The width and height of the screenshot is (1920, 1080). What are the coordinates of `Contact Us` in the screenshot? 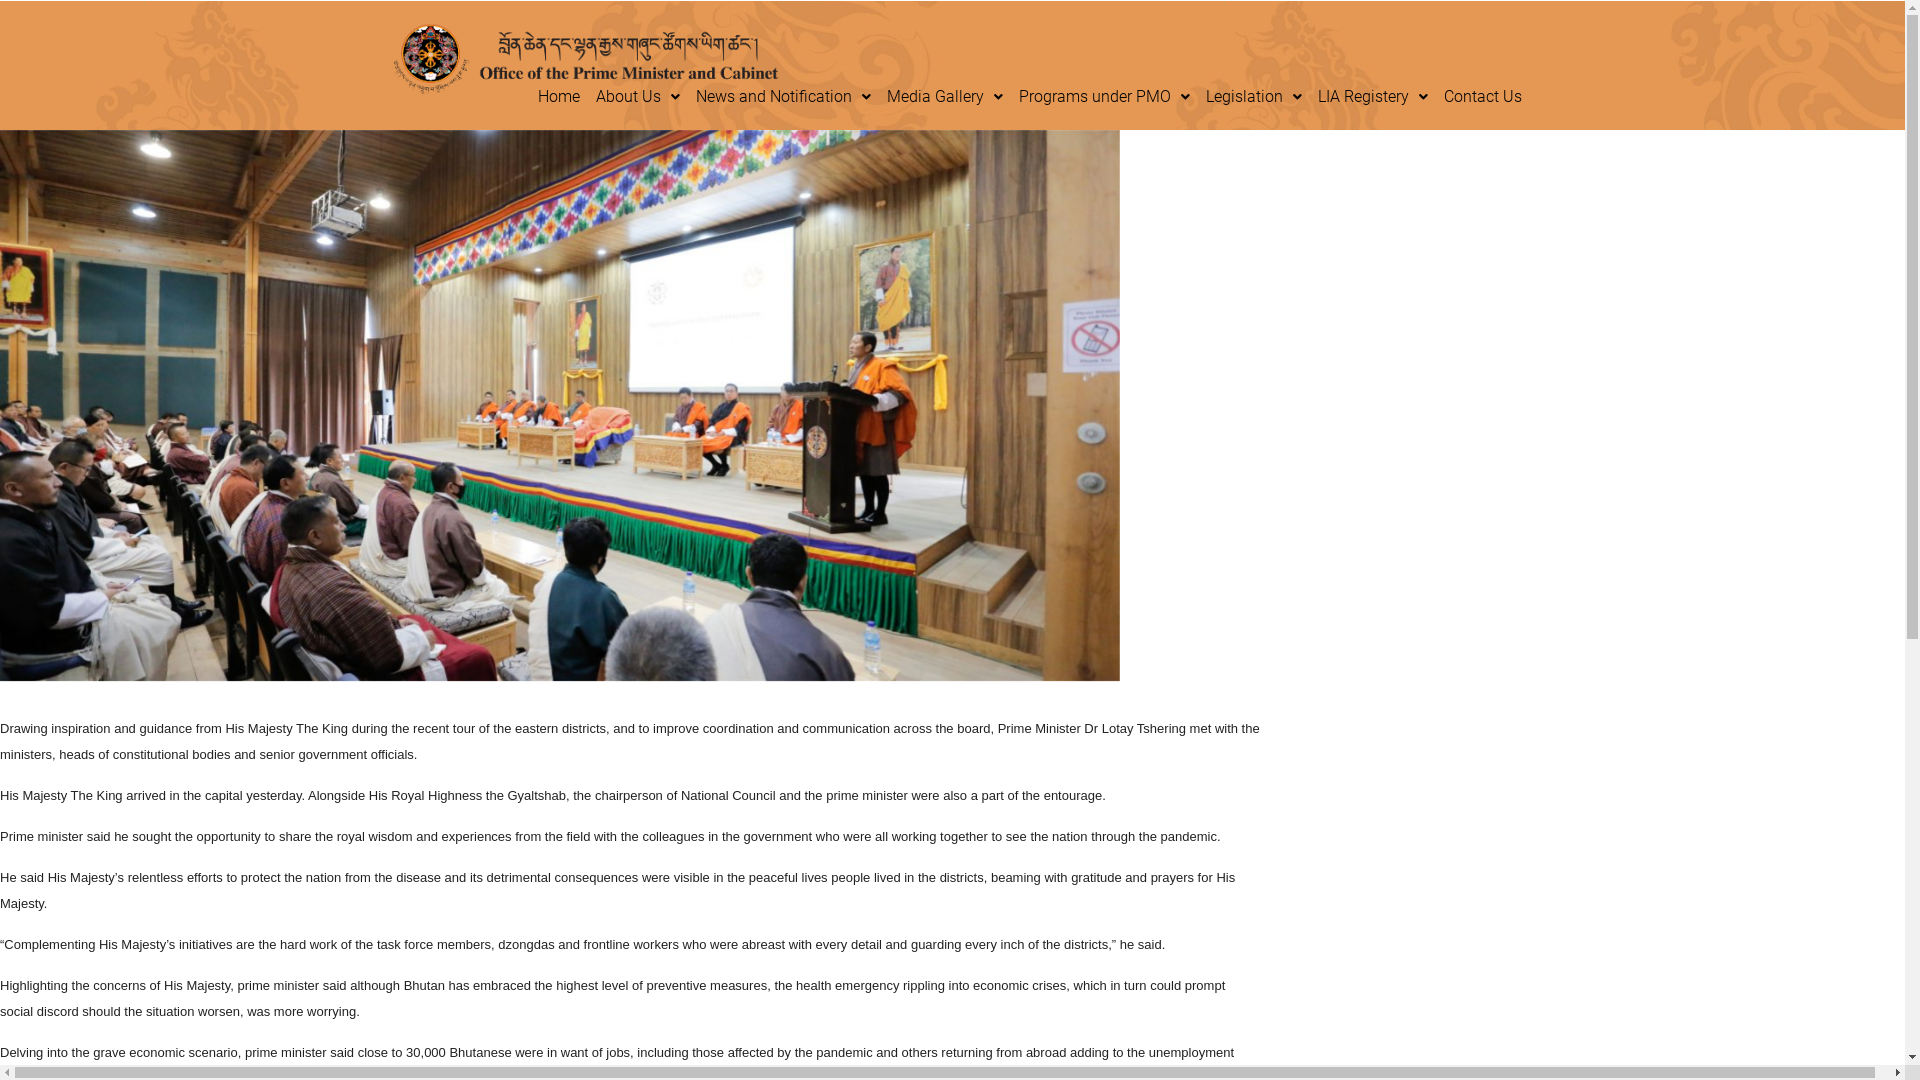 It's located at (1483, 97).